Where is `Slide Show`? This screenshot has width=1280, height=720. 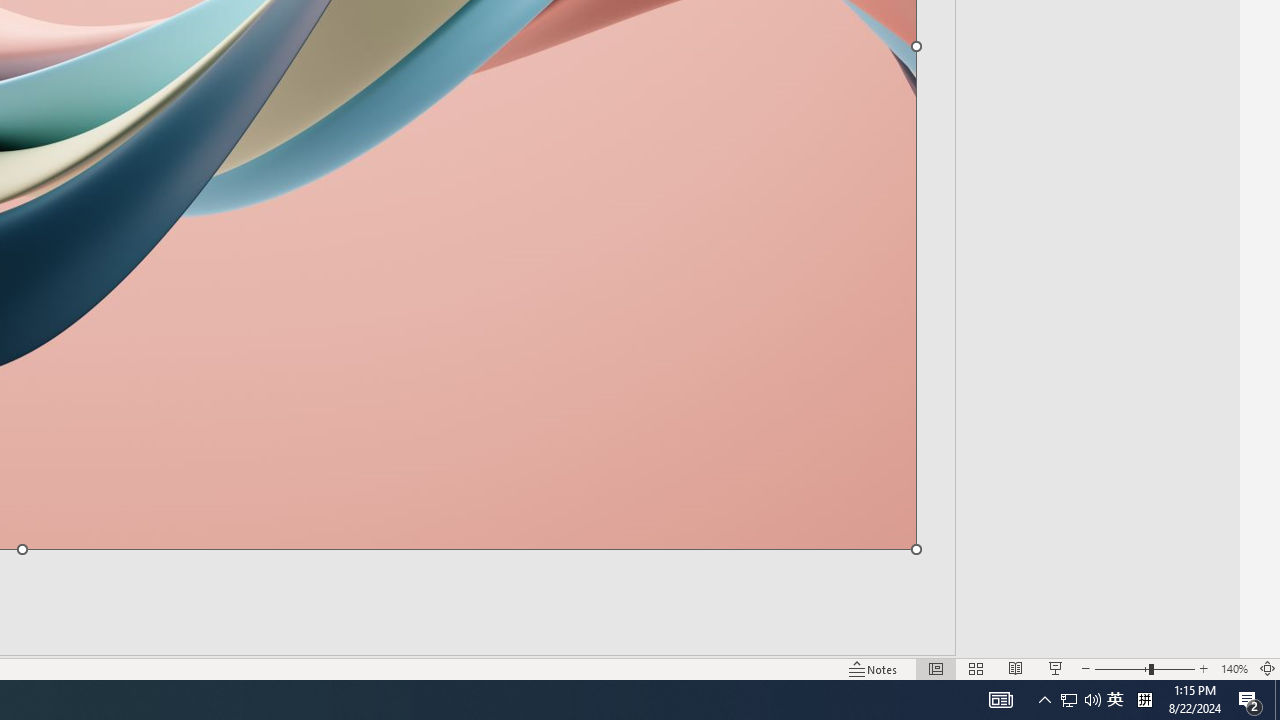
Slide Show is located at coordinates (1056, 668).